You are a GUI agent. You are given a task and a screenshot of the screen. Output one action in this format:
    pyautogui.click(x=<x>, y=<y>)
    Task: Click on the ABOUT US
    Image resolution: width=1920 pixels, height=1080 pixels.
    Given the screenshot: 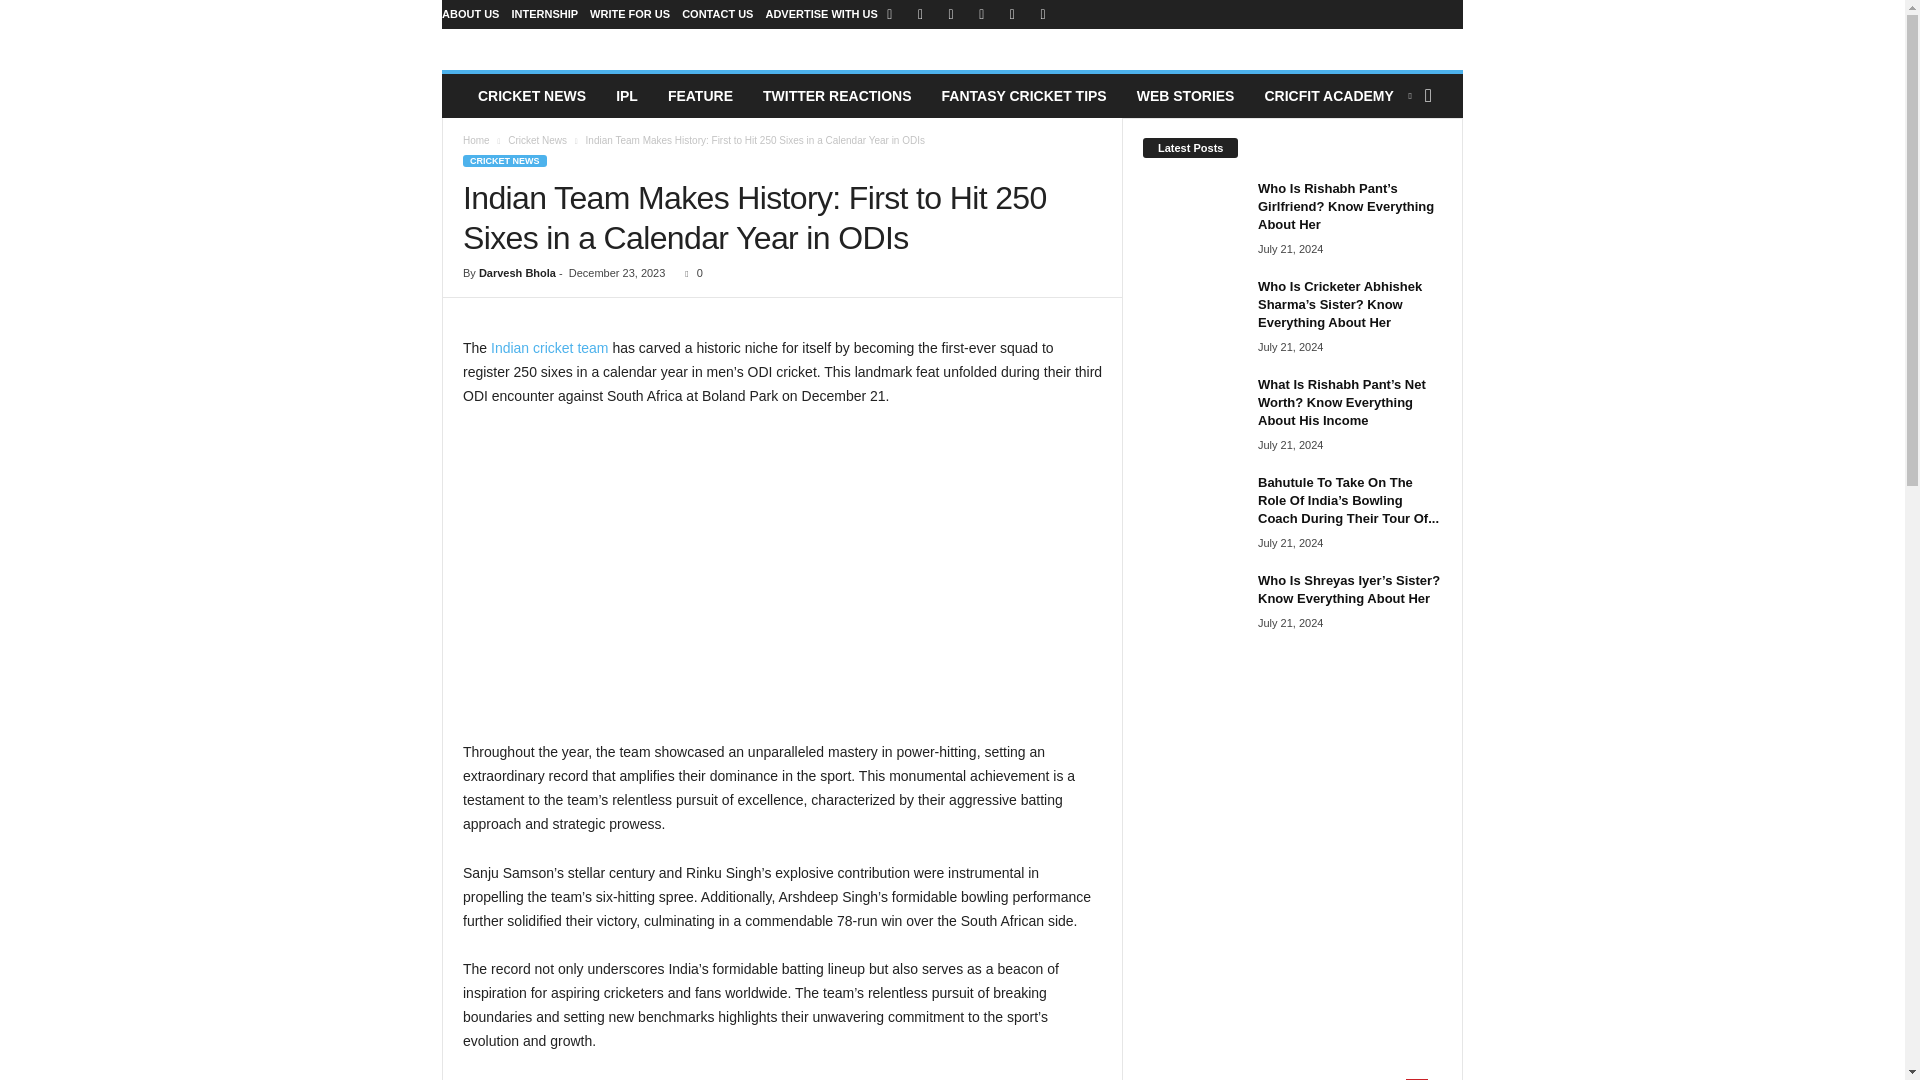 What is the action you would take?
    pyautogui.click(x=470, y=14)
    